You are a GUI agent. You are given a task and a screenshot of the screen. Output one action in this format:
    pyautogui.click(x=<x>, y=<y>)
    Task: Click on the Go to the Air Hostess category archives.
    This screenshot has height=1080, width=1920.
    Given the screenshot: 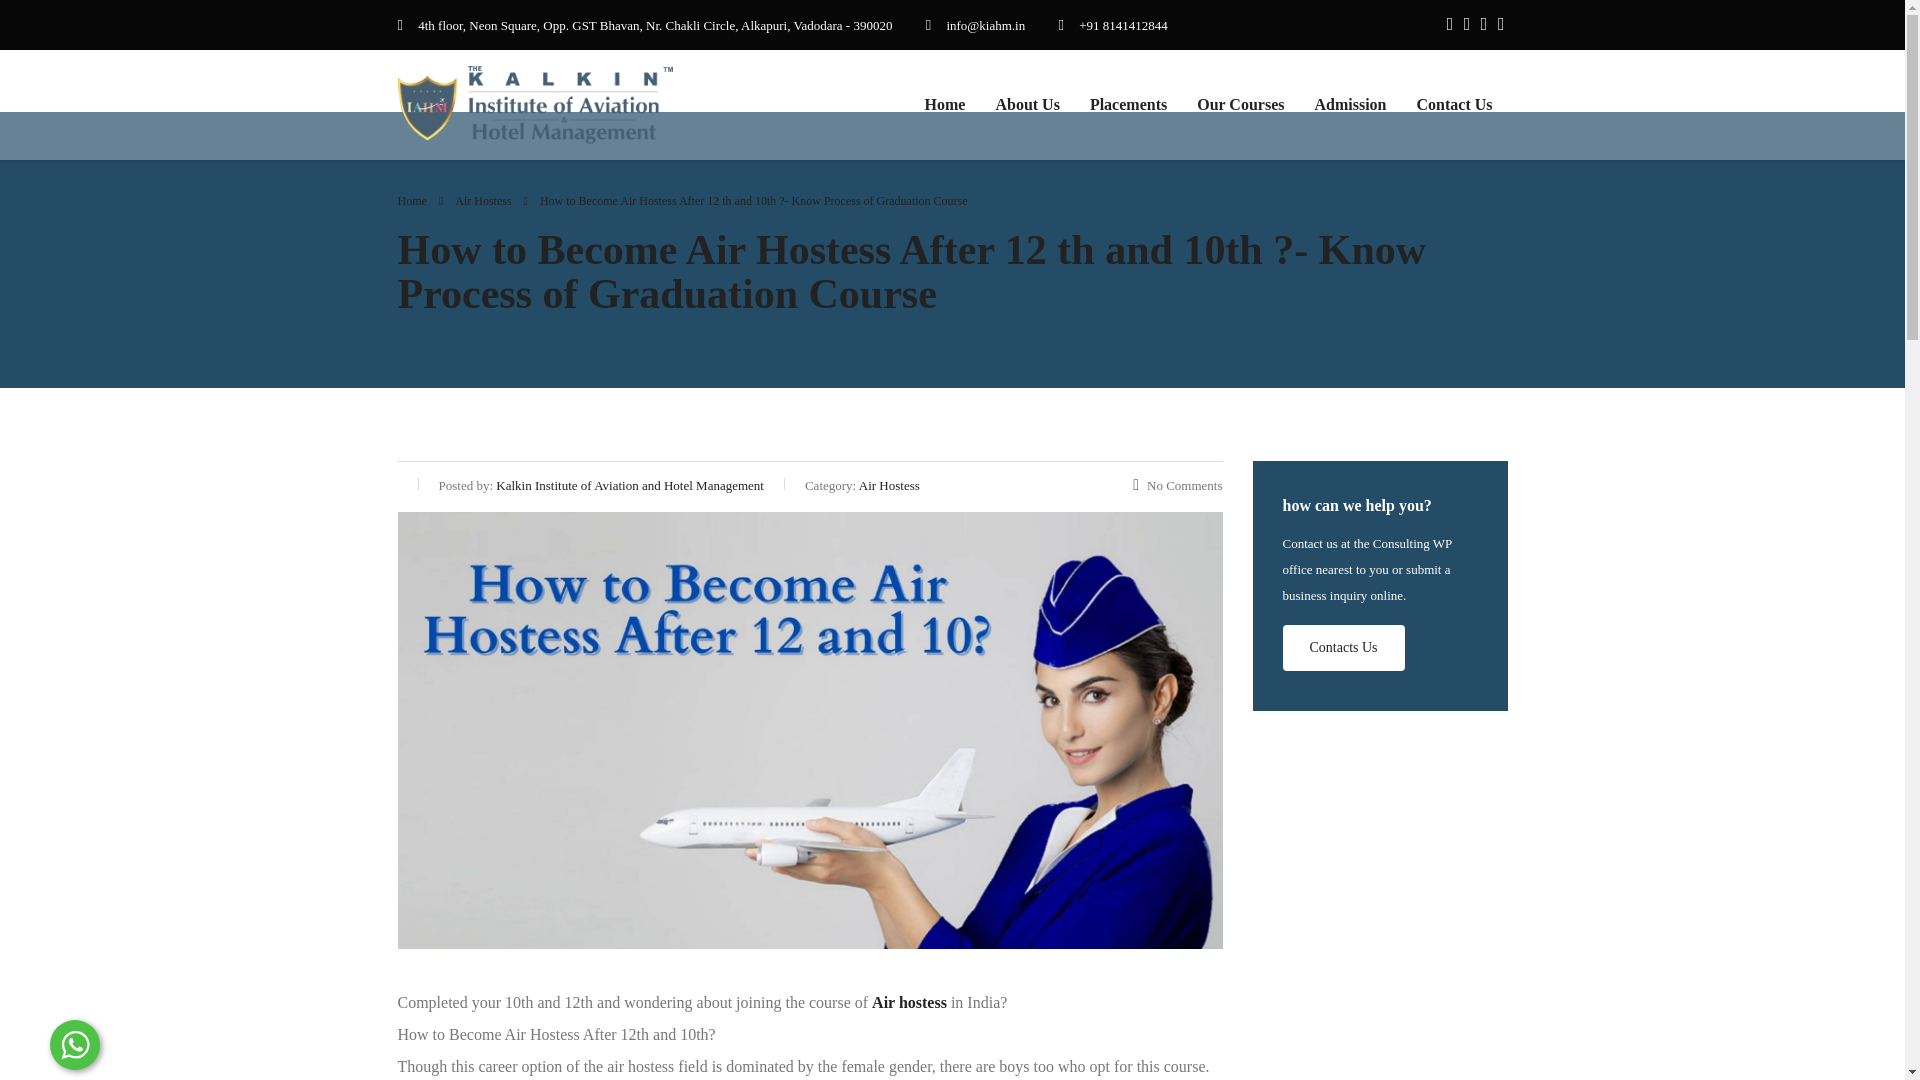 What is the action you would take?
    pyautogui.click(x=482, y=201)
    